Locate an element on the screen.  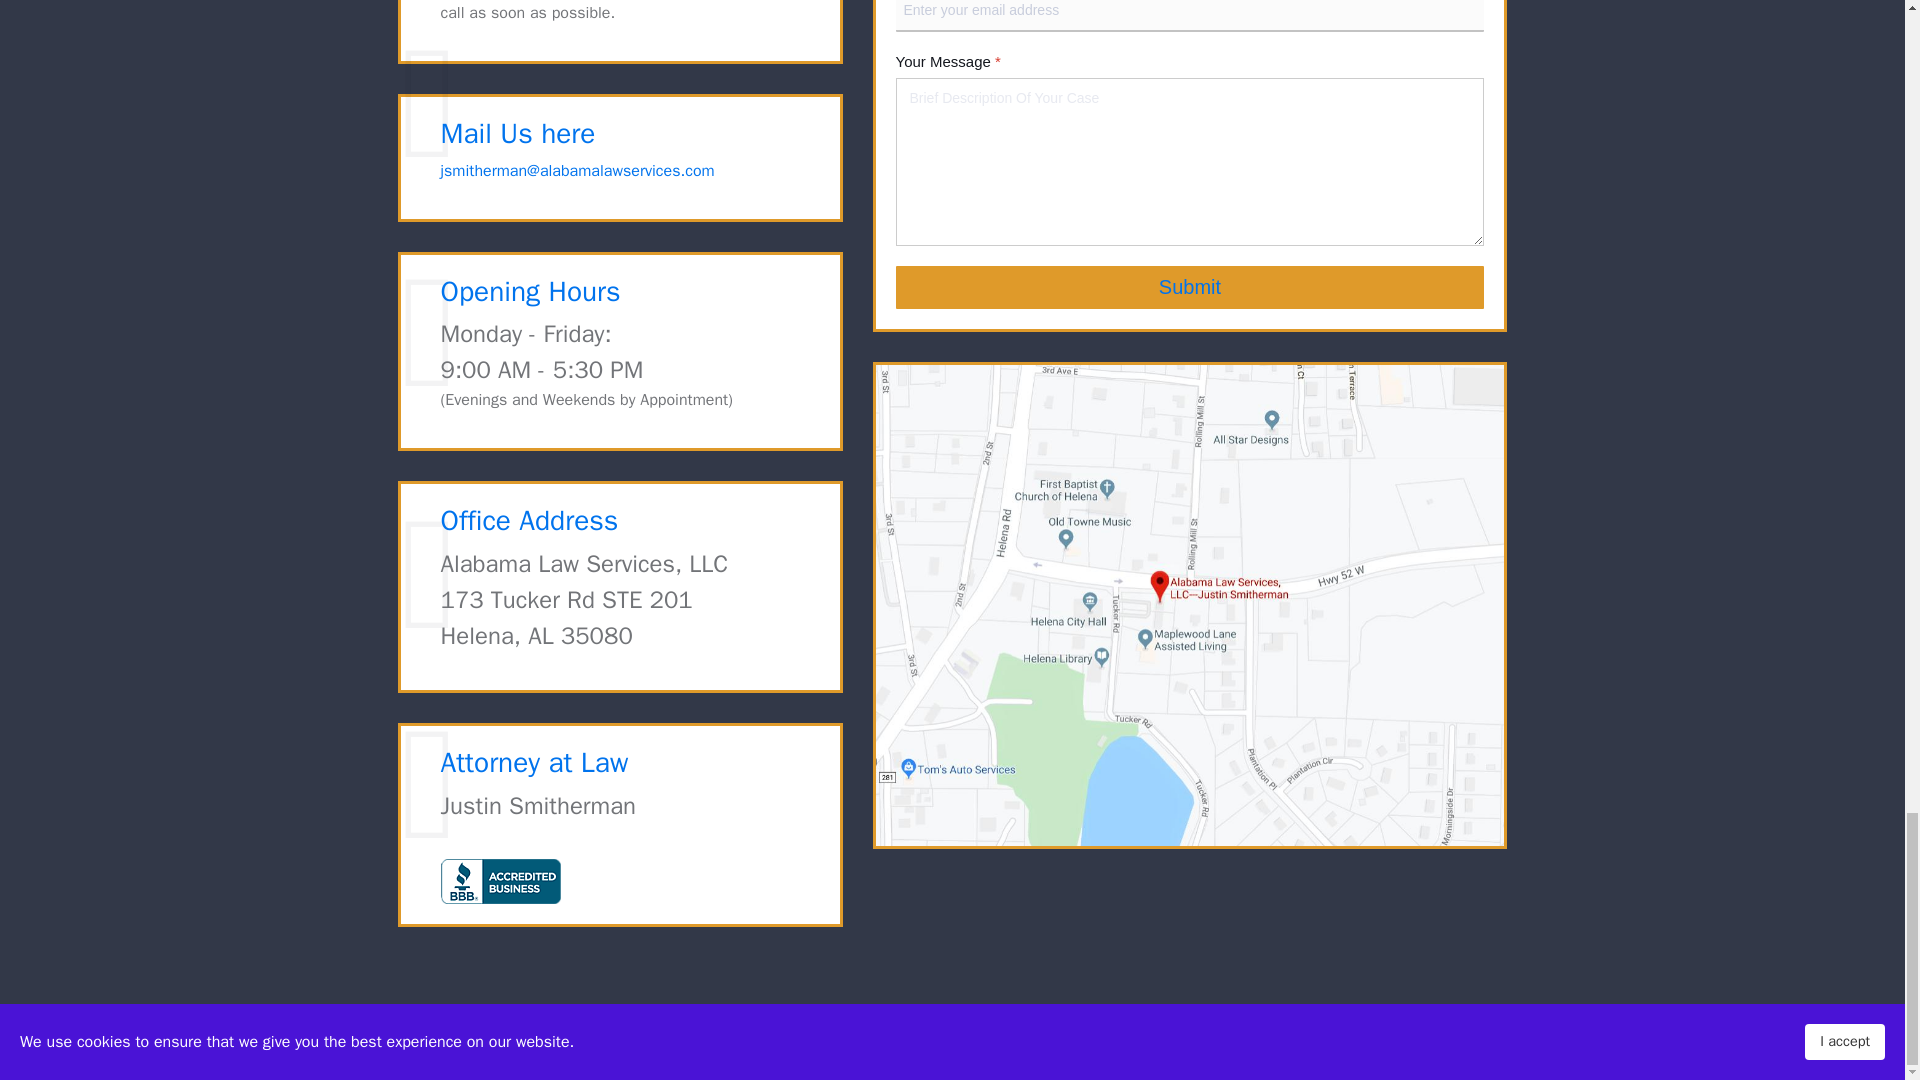
Birmingham SEO Company is located at coordinates (897, 1043).